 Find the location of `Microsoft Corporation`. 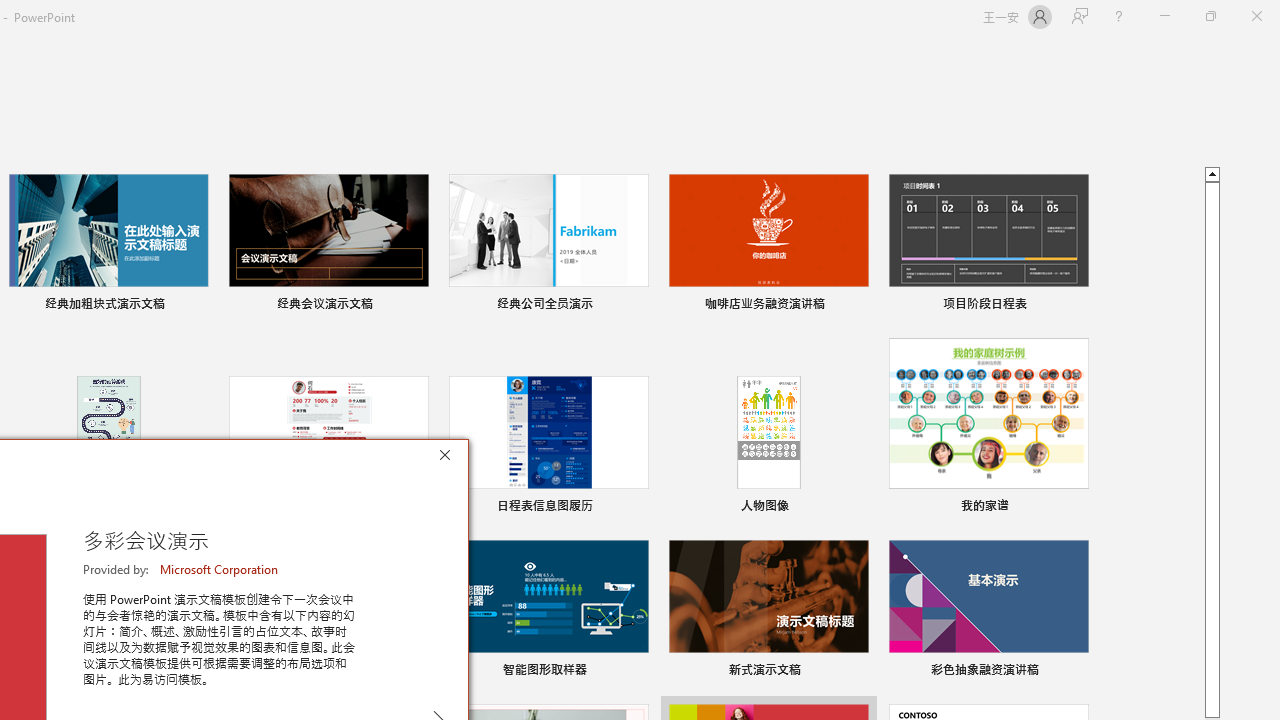

Microsoft Corporation is located at coordinates (220, 569).